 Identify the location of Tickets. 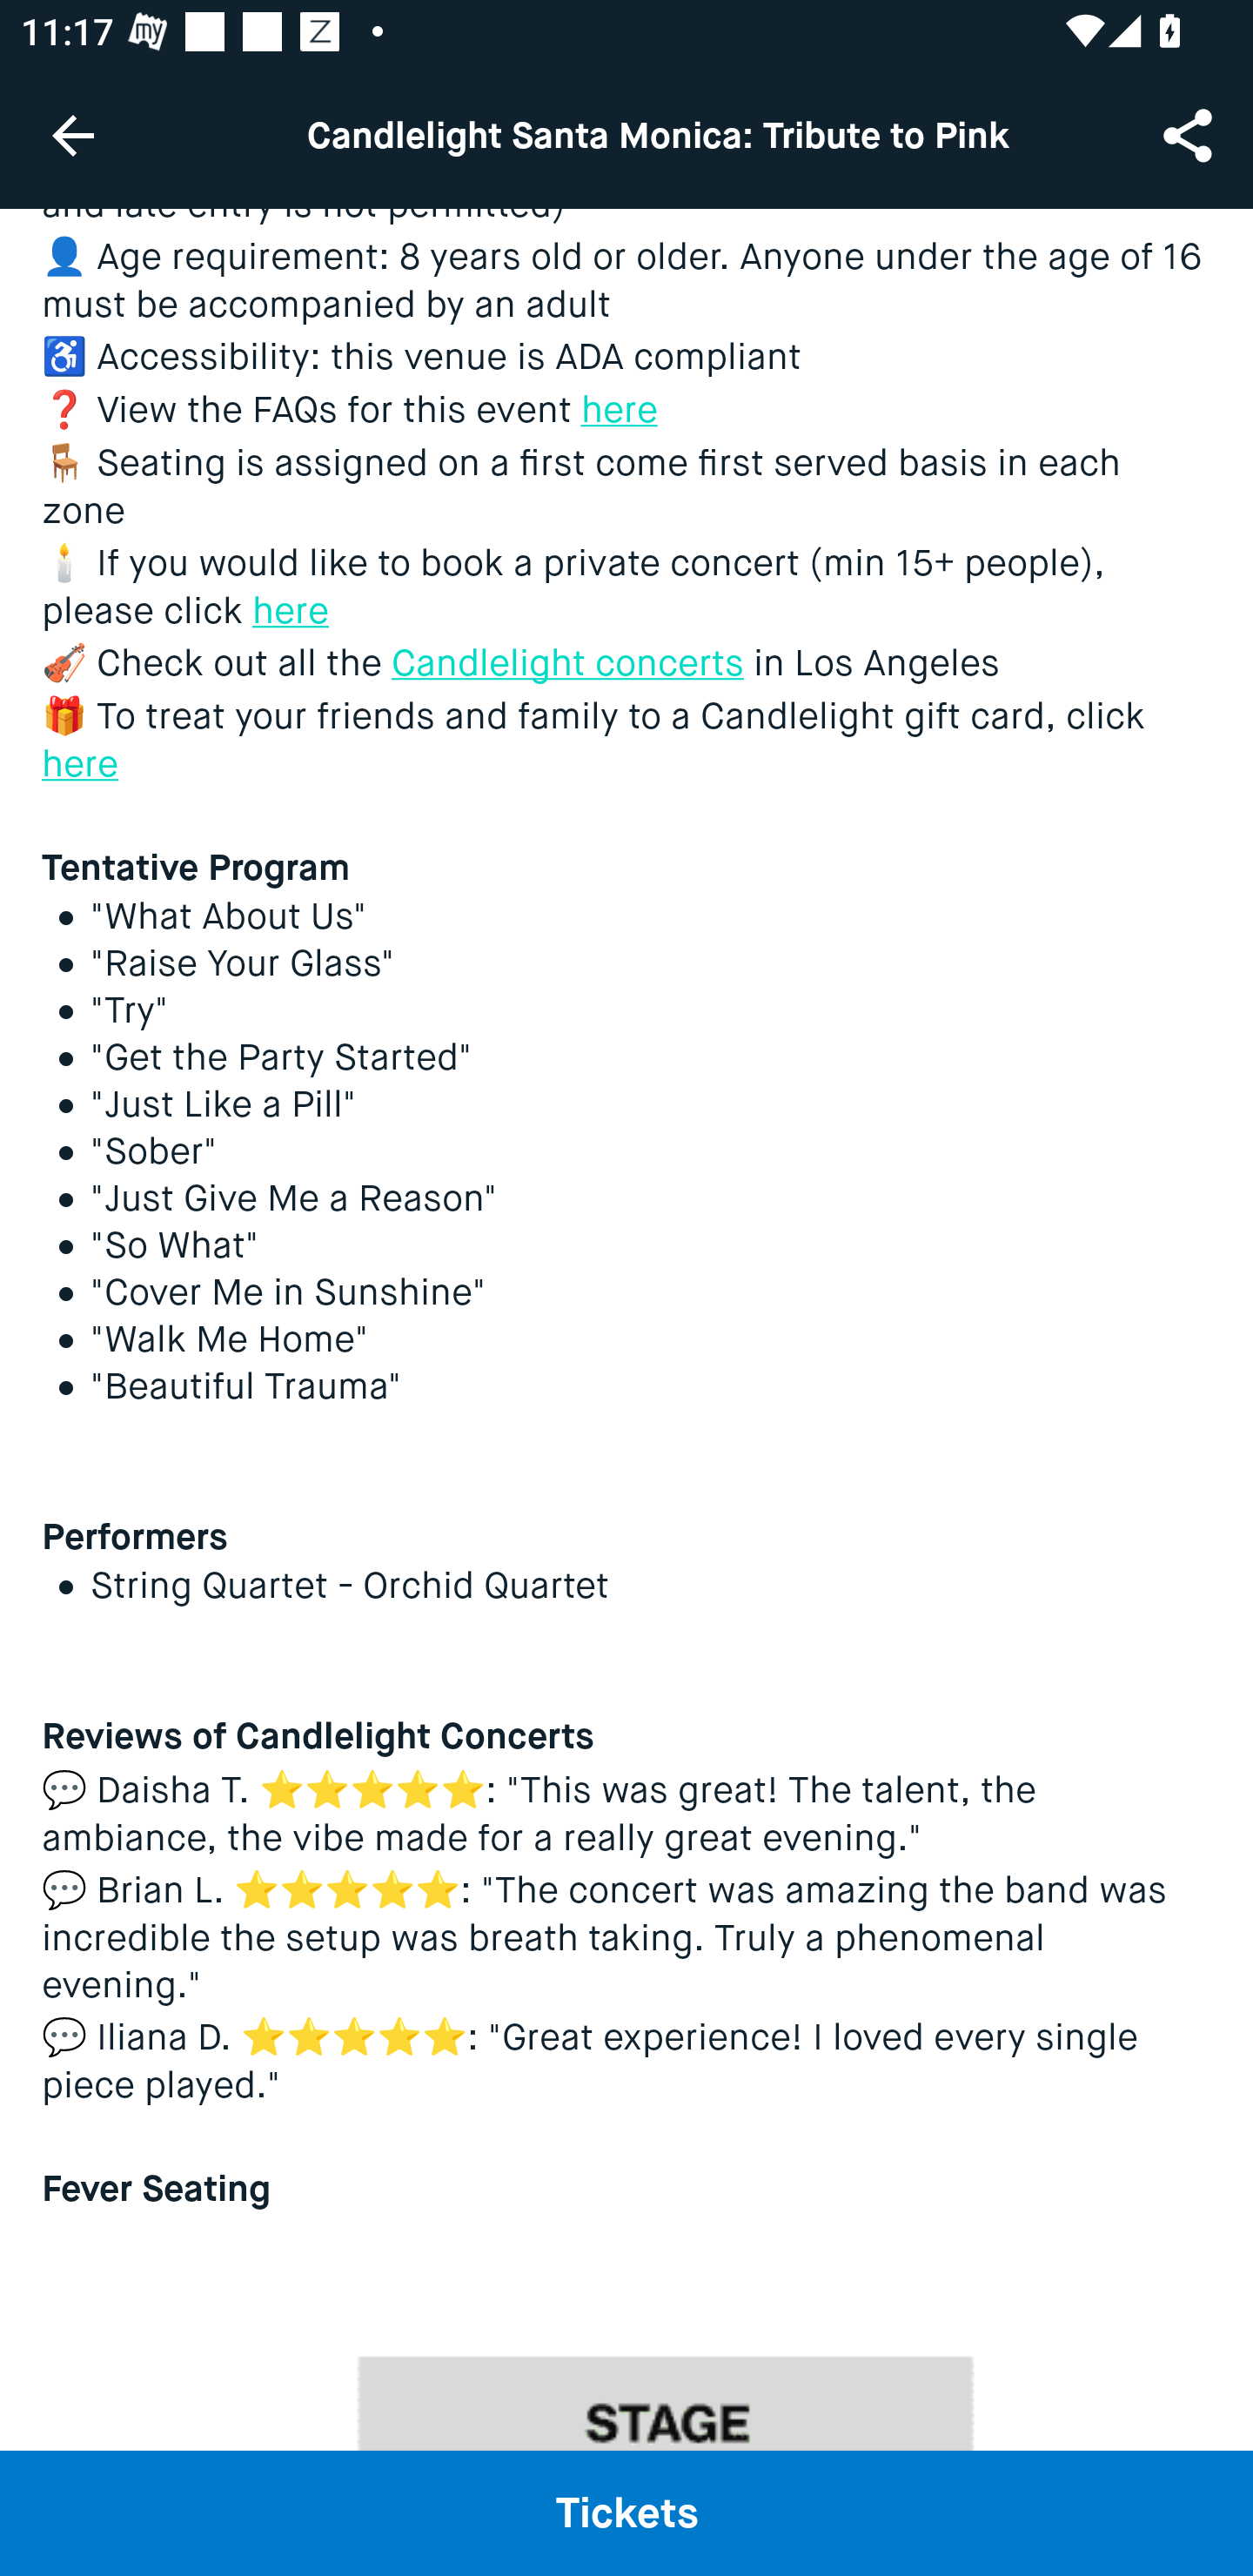
(626, 2512).